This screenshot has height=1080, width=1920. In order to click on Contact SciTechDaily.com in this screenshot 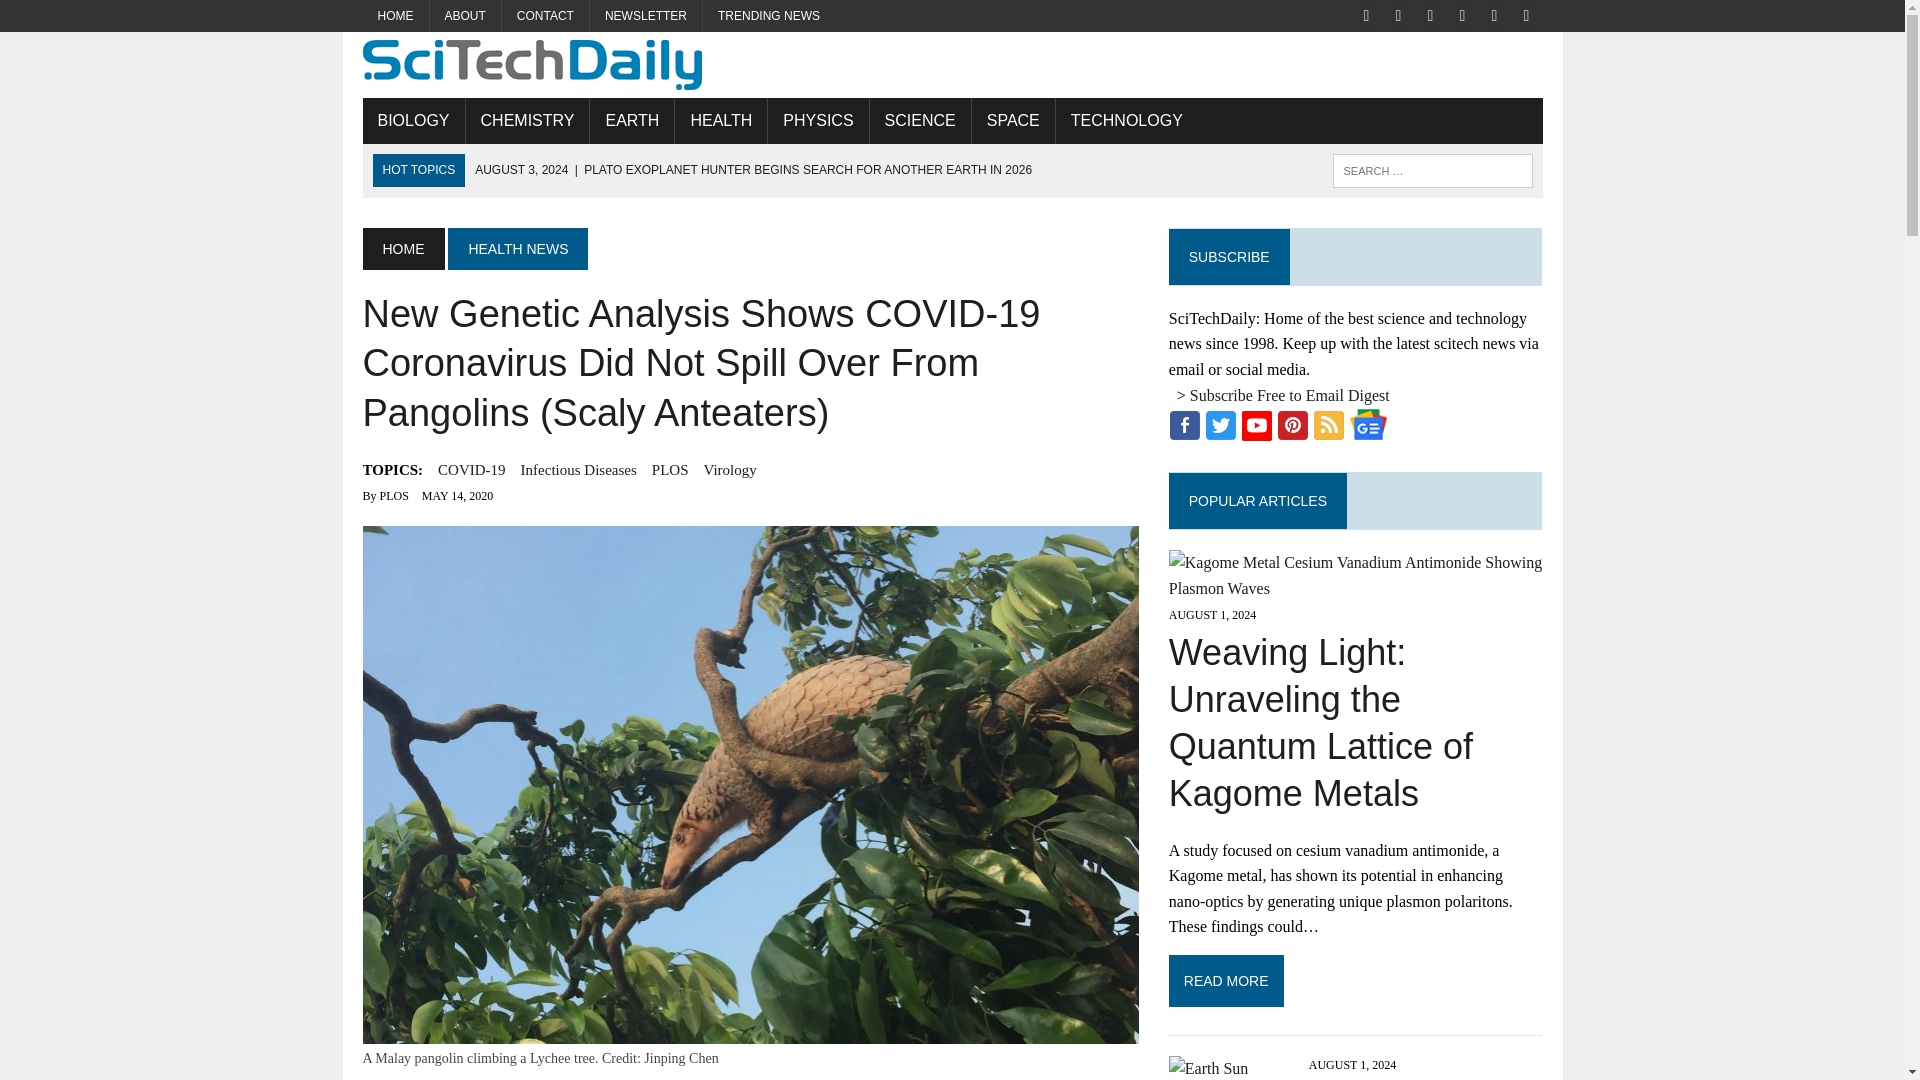, I will do `click(545, 16)`.